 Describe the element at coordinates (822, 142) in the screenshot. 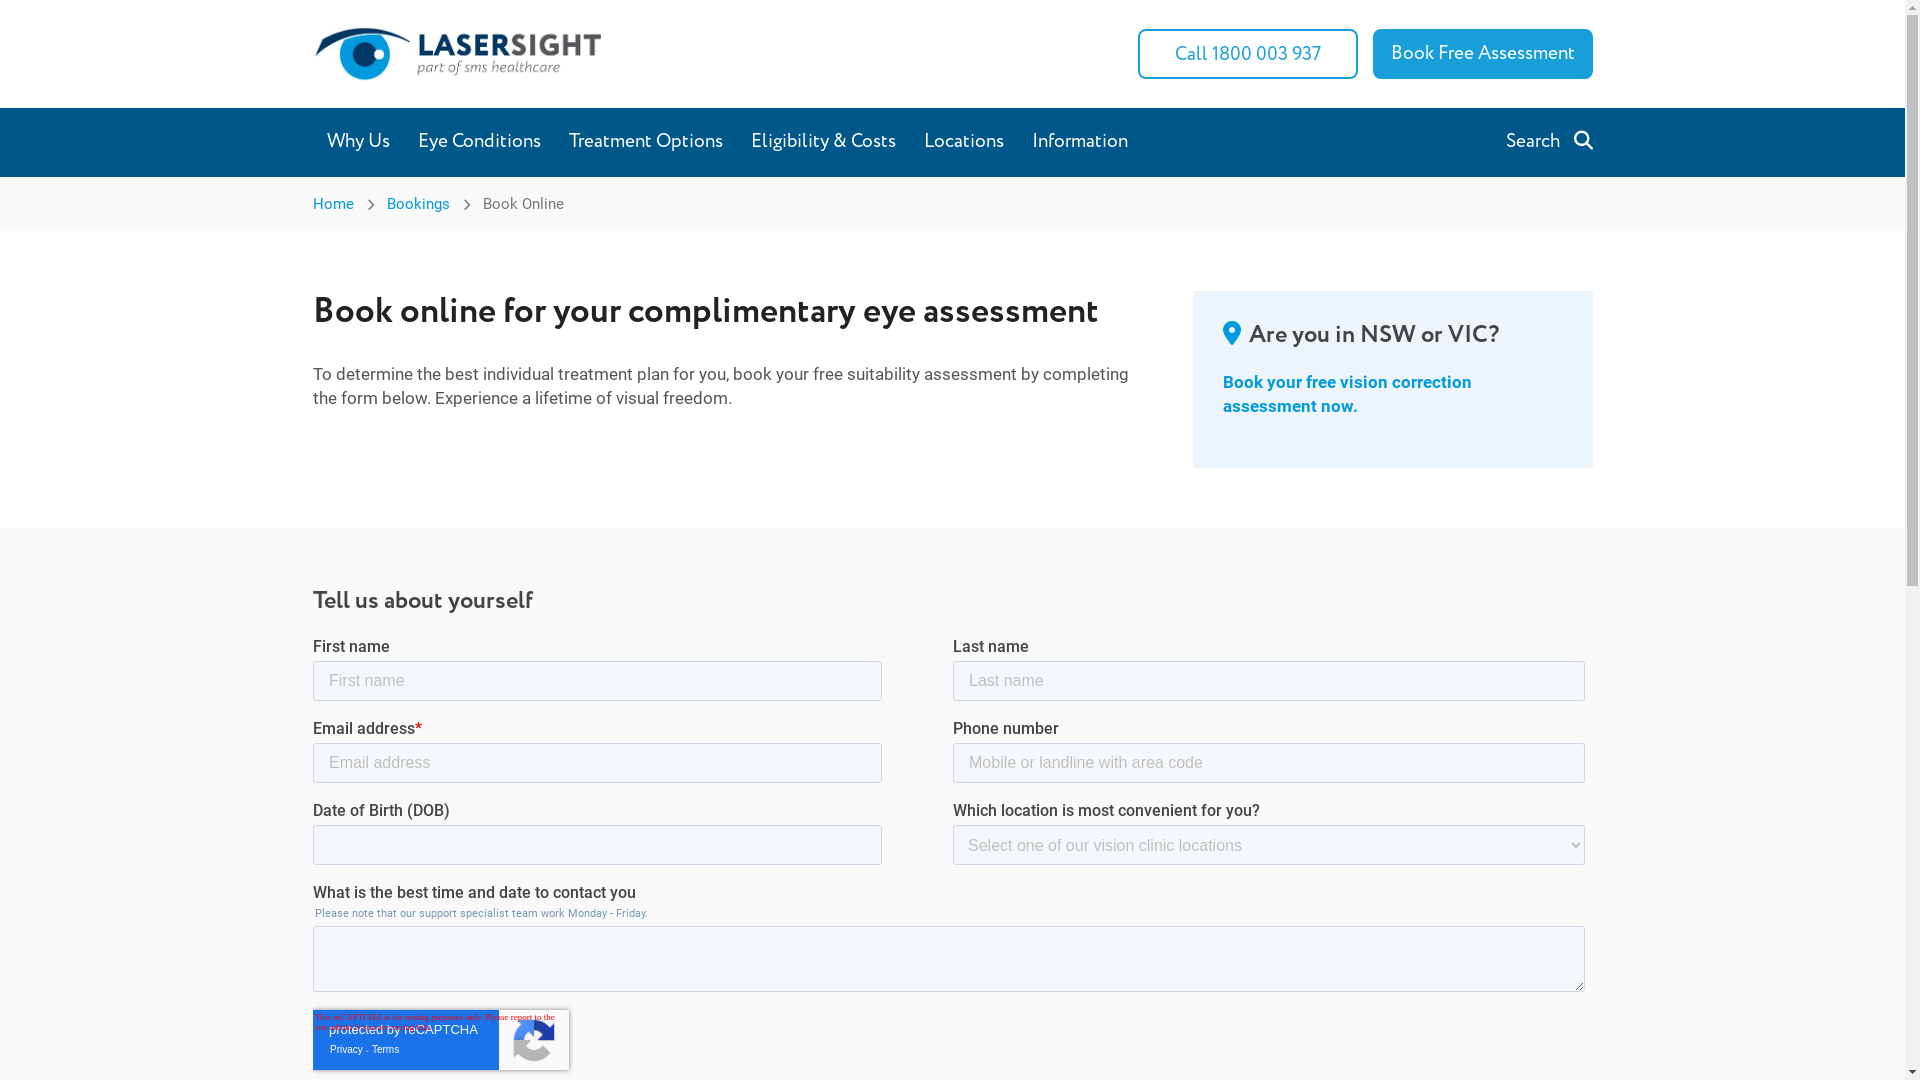

I see `Eligibility & Costs` at that location.